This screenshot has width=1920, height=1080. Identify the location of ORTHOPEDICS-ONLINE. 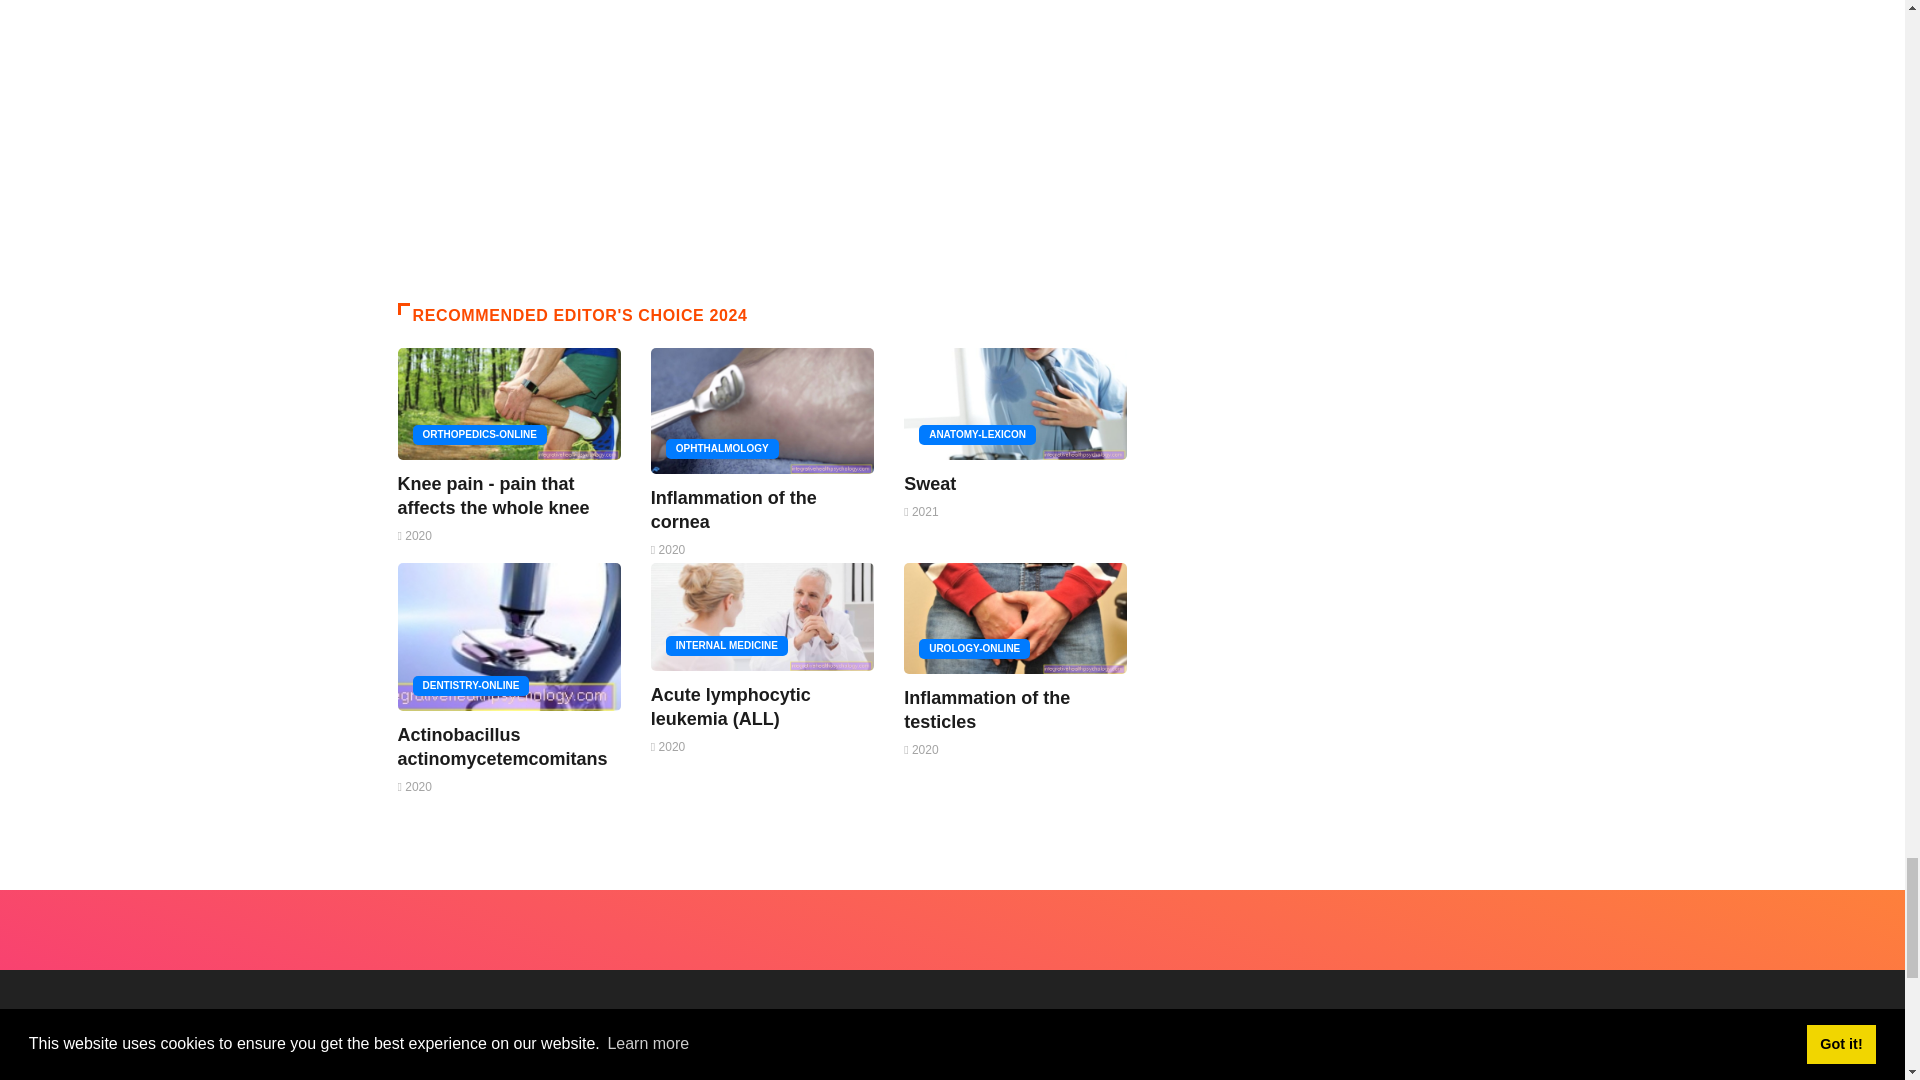
(478, 434).